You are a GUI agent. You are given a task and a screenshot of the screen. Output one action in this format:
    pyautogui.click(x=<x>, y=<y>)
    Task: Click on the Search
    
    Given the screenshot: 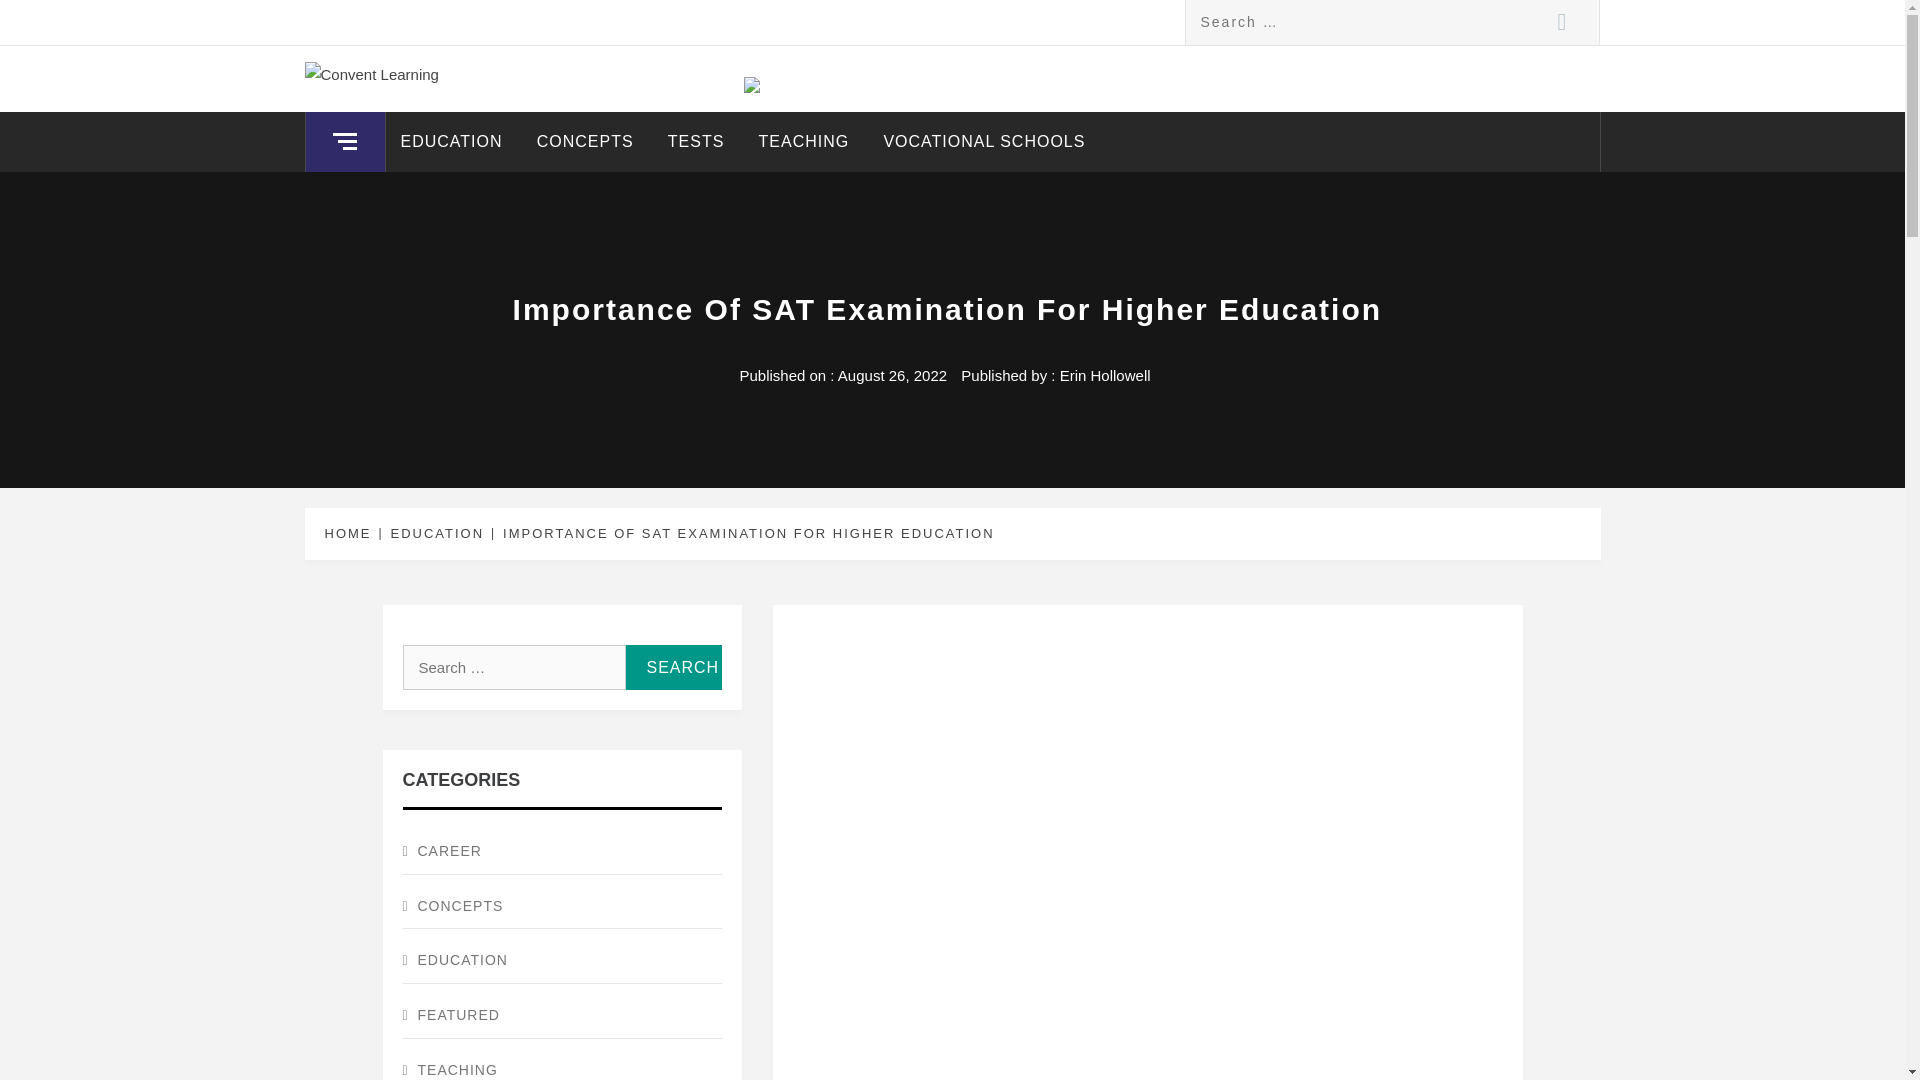 What is the action you would take?
    pyautogui.click(x=673, y=667)
    